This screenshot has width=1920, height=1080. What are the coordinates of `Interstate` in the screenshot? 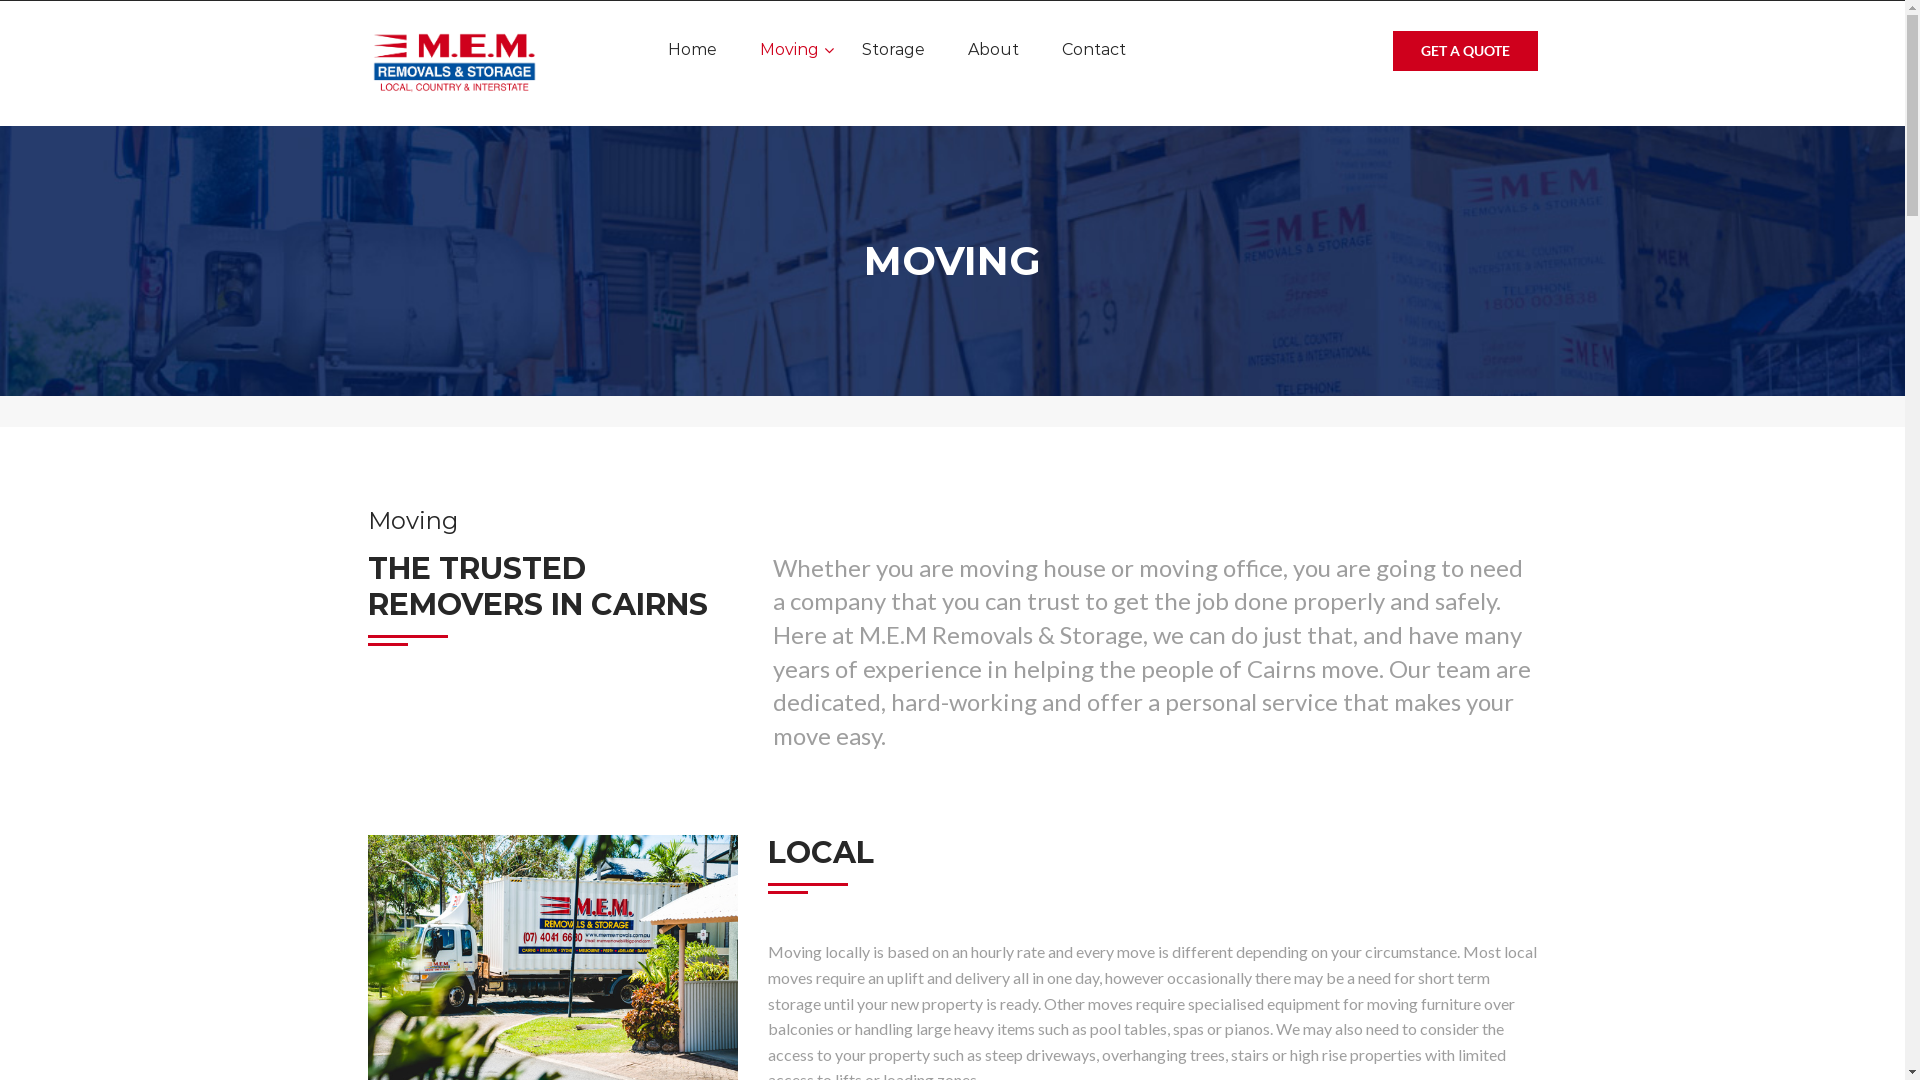 It's located at (927, 194).